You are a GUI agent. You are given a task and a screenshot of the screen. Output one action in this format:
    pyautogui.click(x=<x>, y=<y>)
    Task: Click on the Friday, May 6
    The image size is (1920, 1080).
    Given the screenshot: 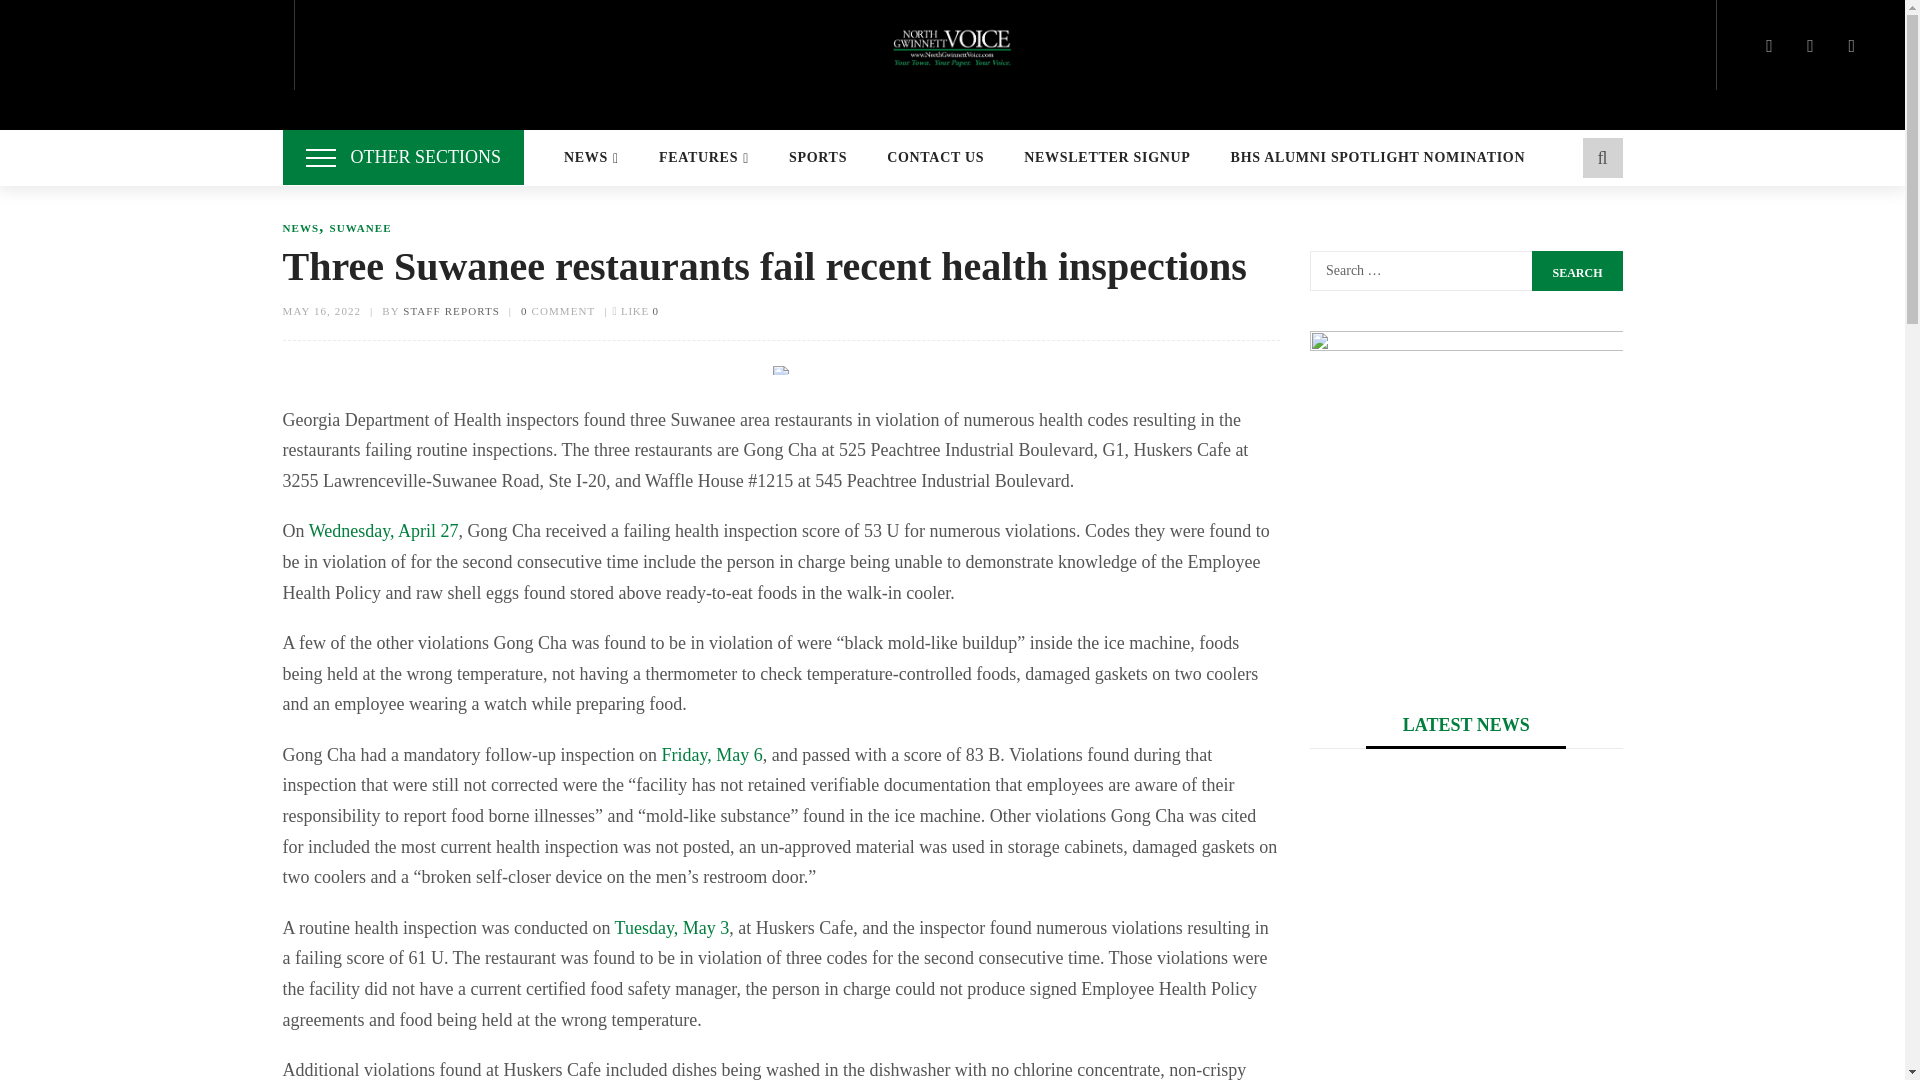 What is the action you would take?
    pyautogui.click(x=711, y=754)
    